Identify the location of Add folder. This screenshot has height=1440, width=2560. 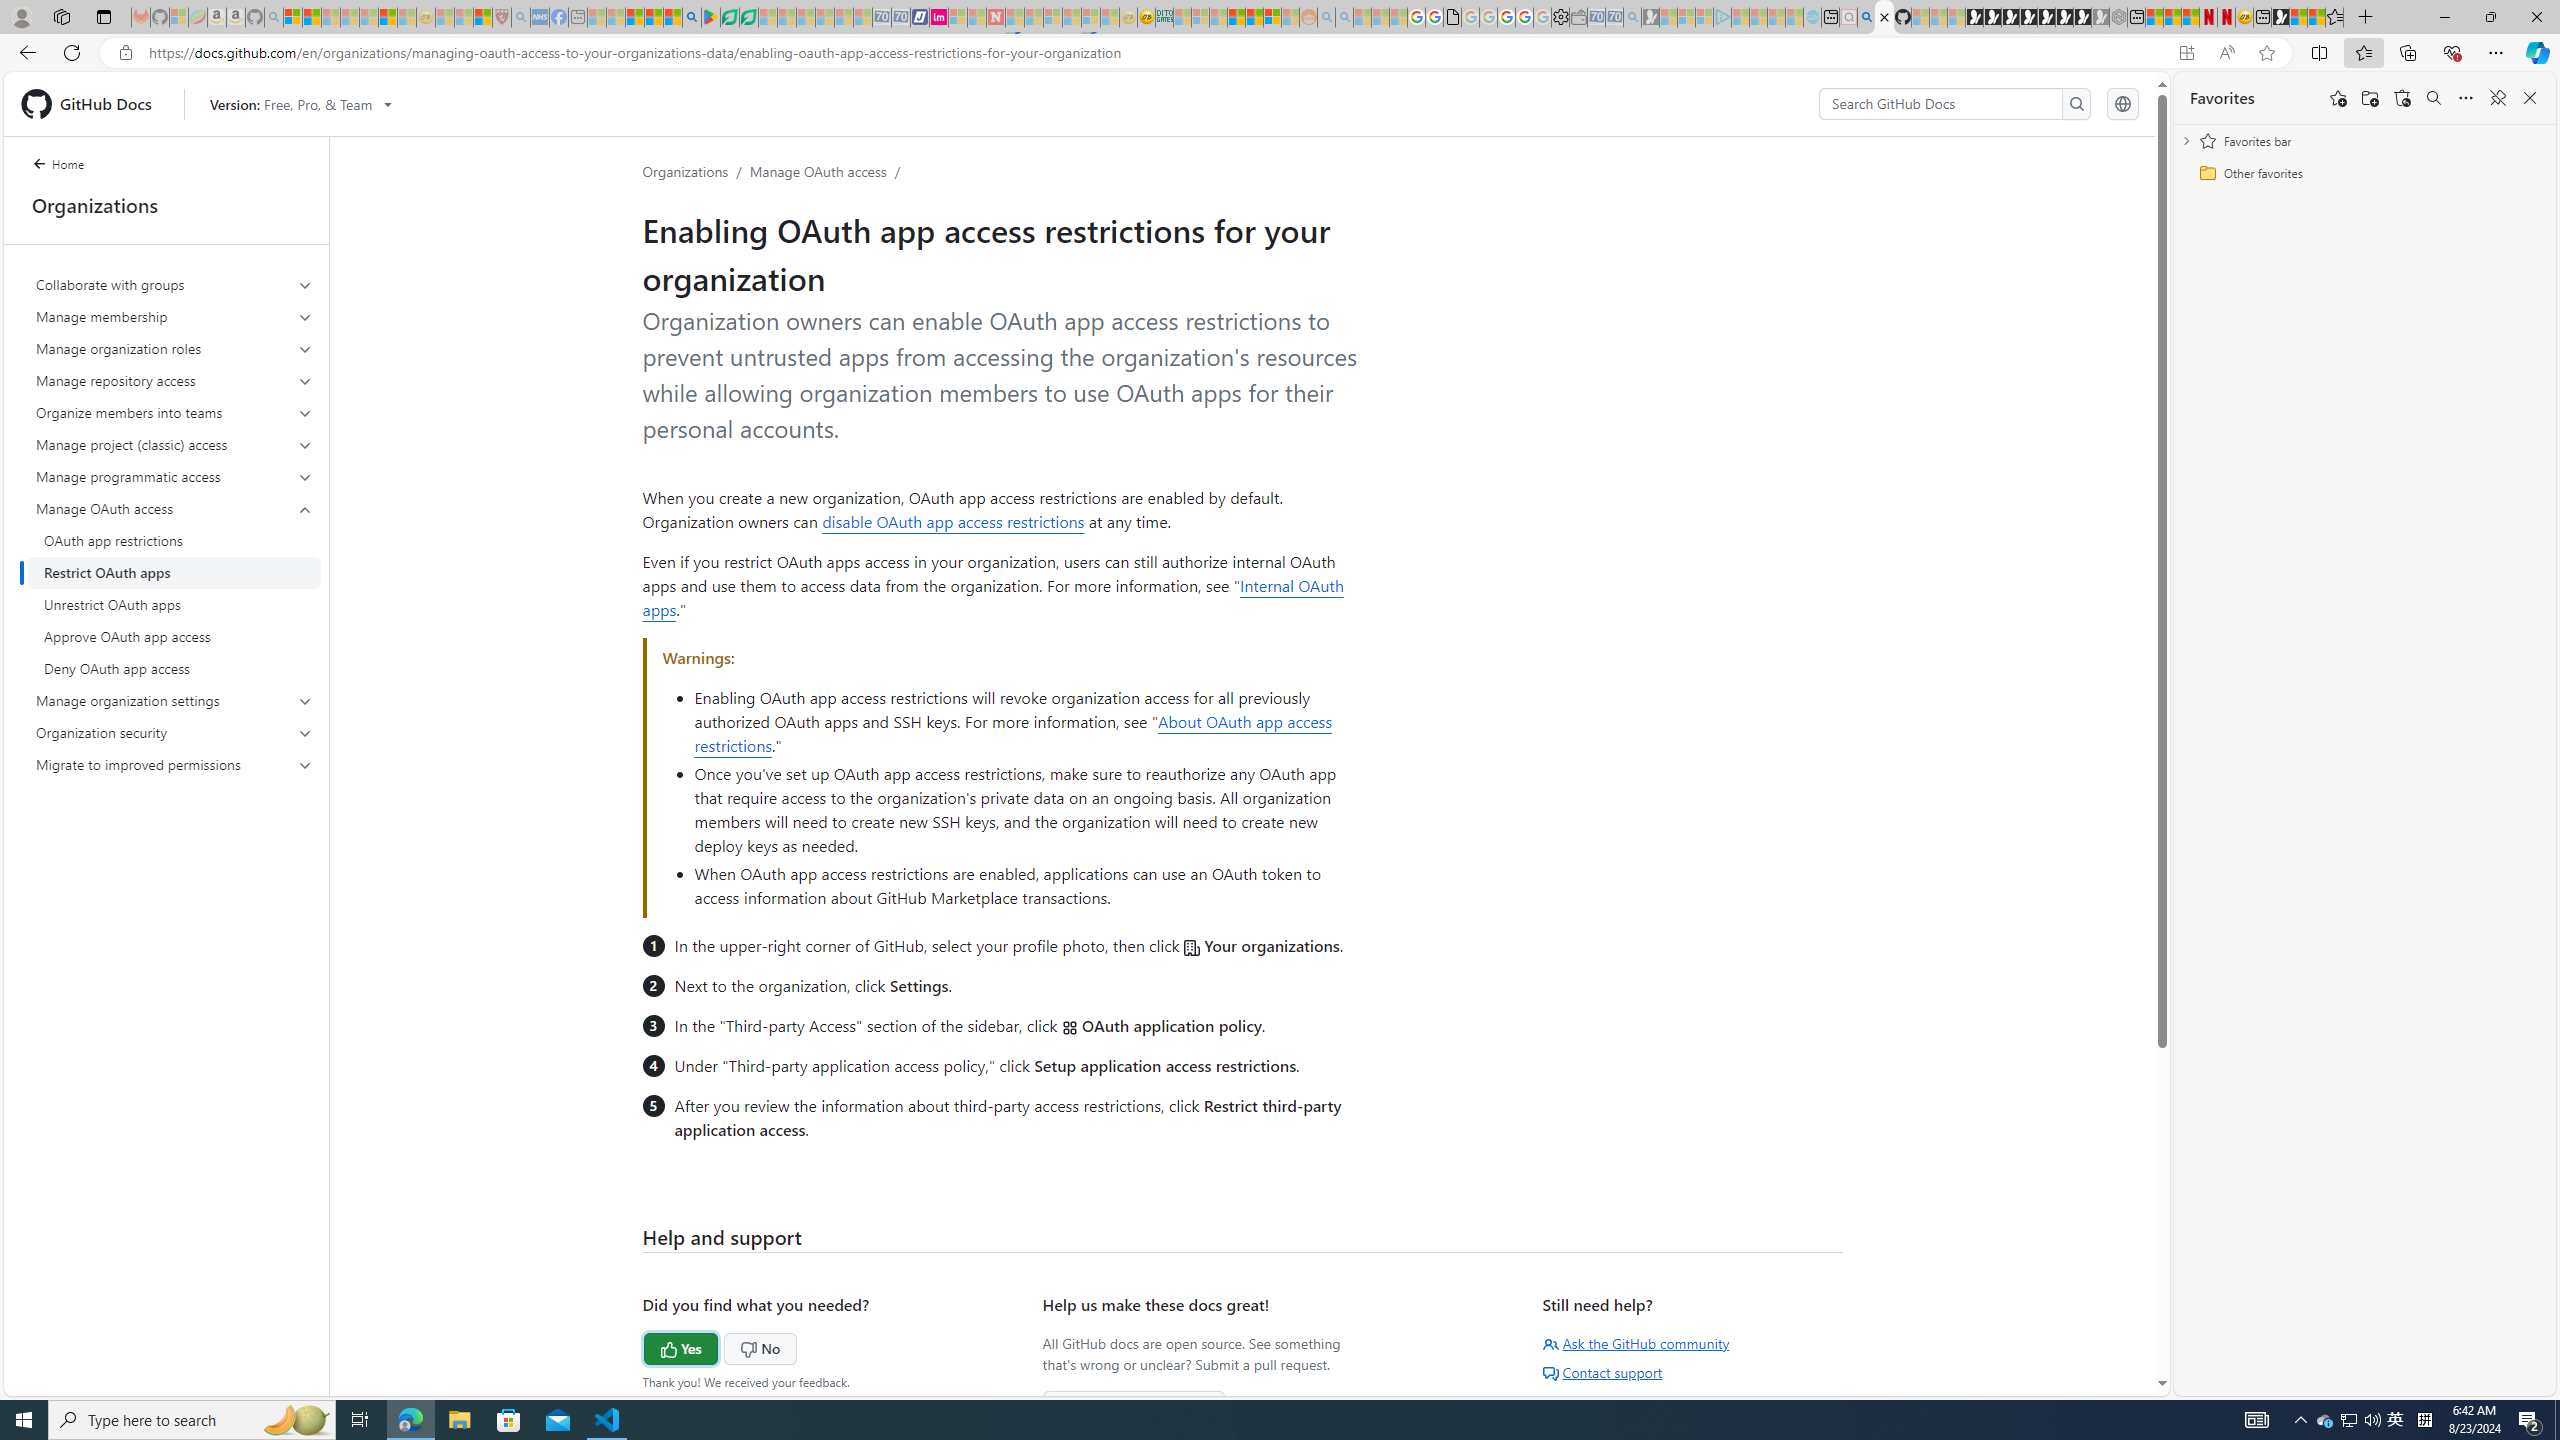
(2369, 98).